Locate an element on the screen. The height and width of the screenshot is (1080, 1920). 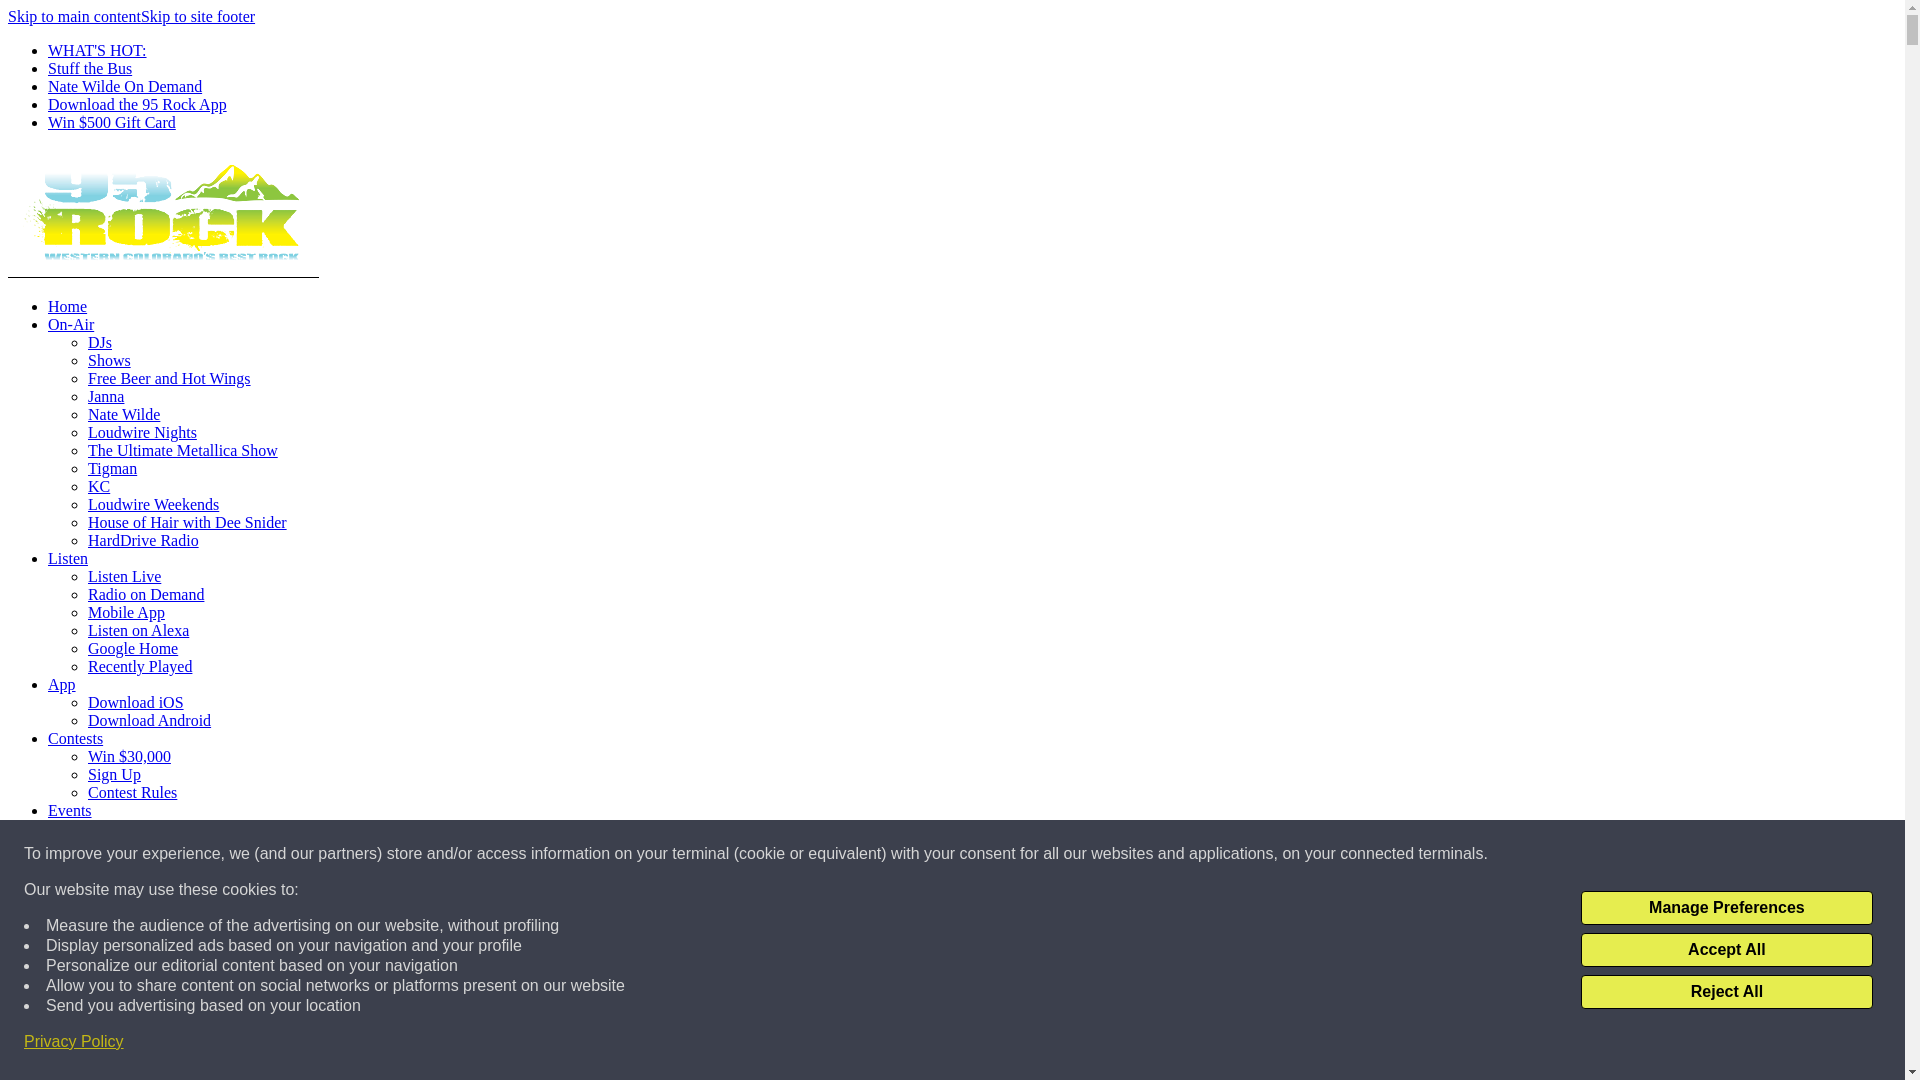
House of Hair with Dee Snider is located at coordinates (187, 522).